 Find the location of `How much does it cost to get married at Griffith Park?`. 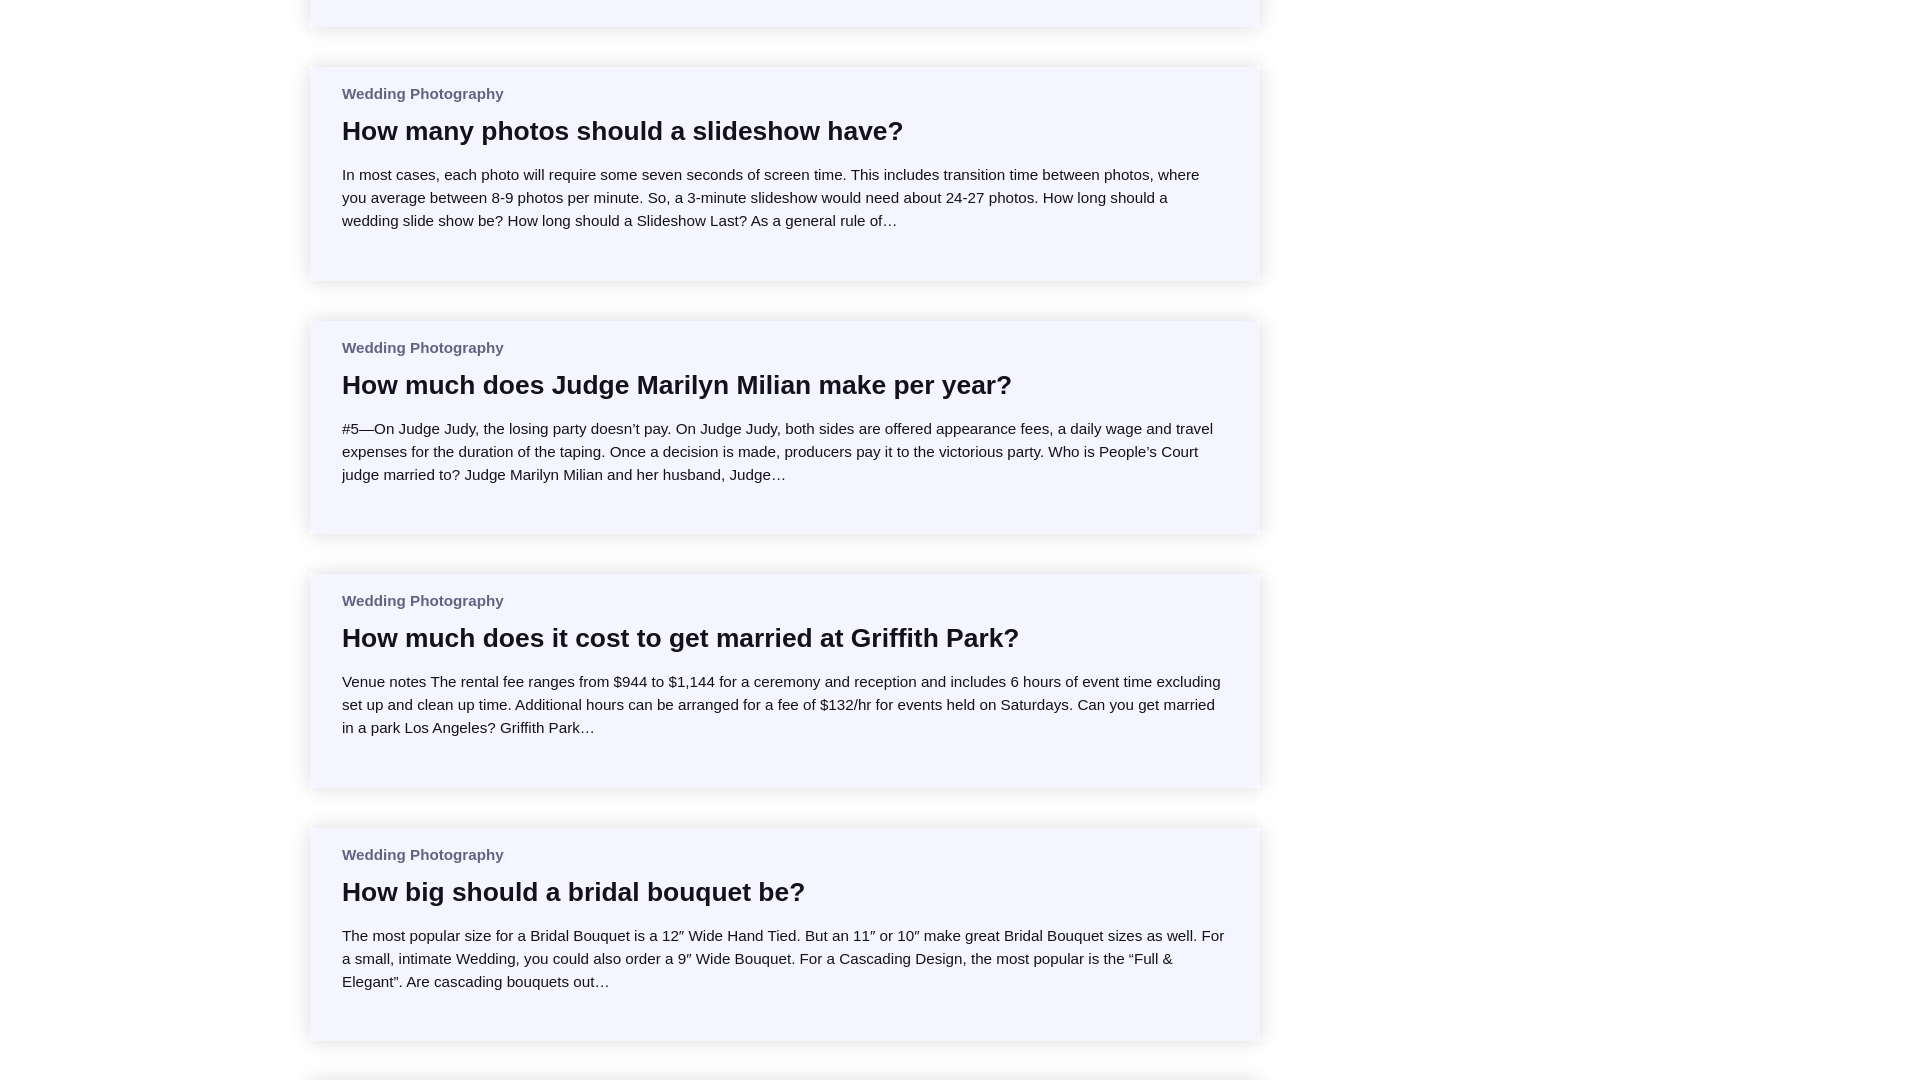

How much does it cost to get married at Griffith Park? is located at coordinates (680, 638).